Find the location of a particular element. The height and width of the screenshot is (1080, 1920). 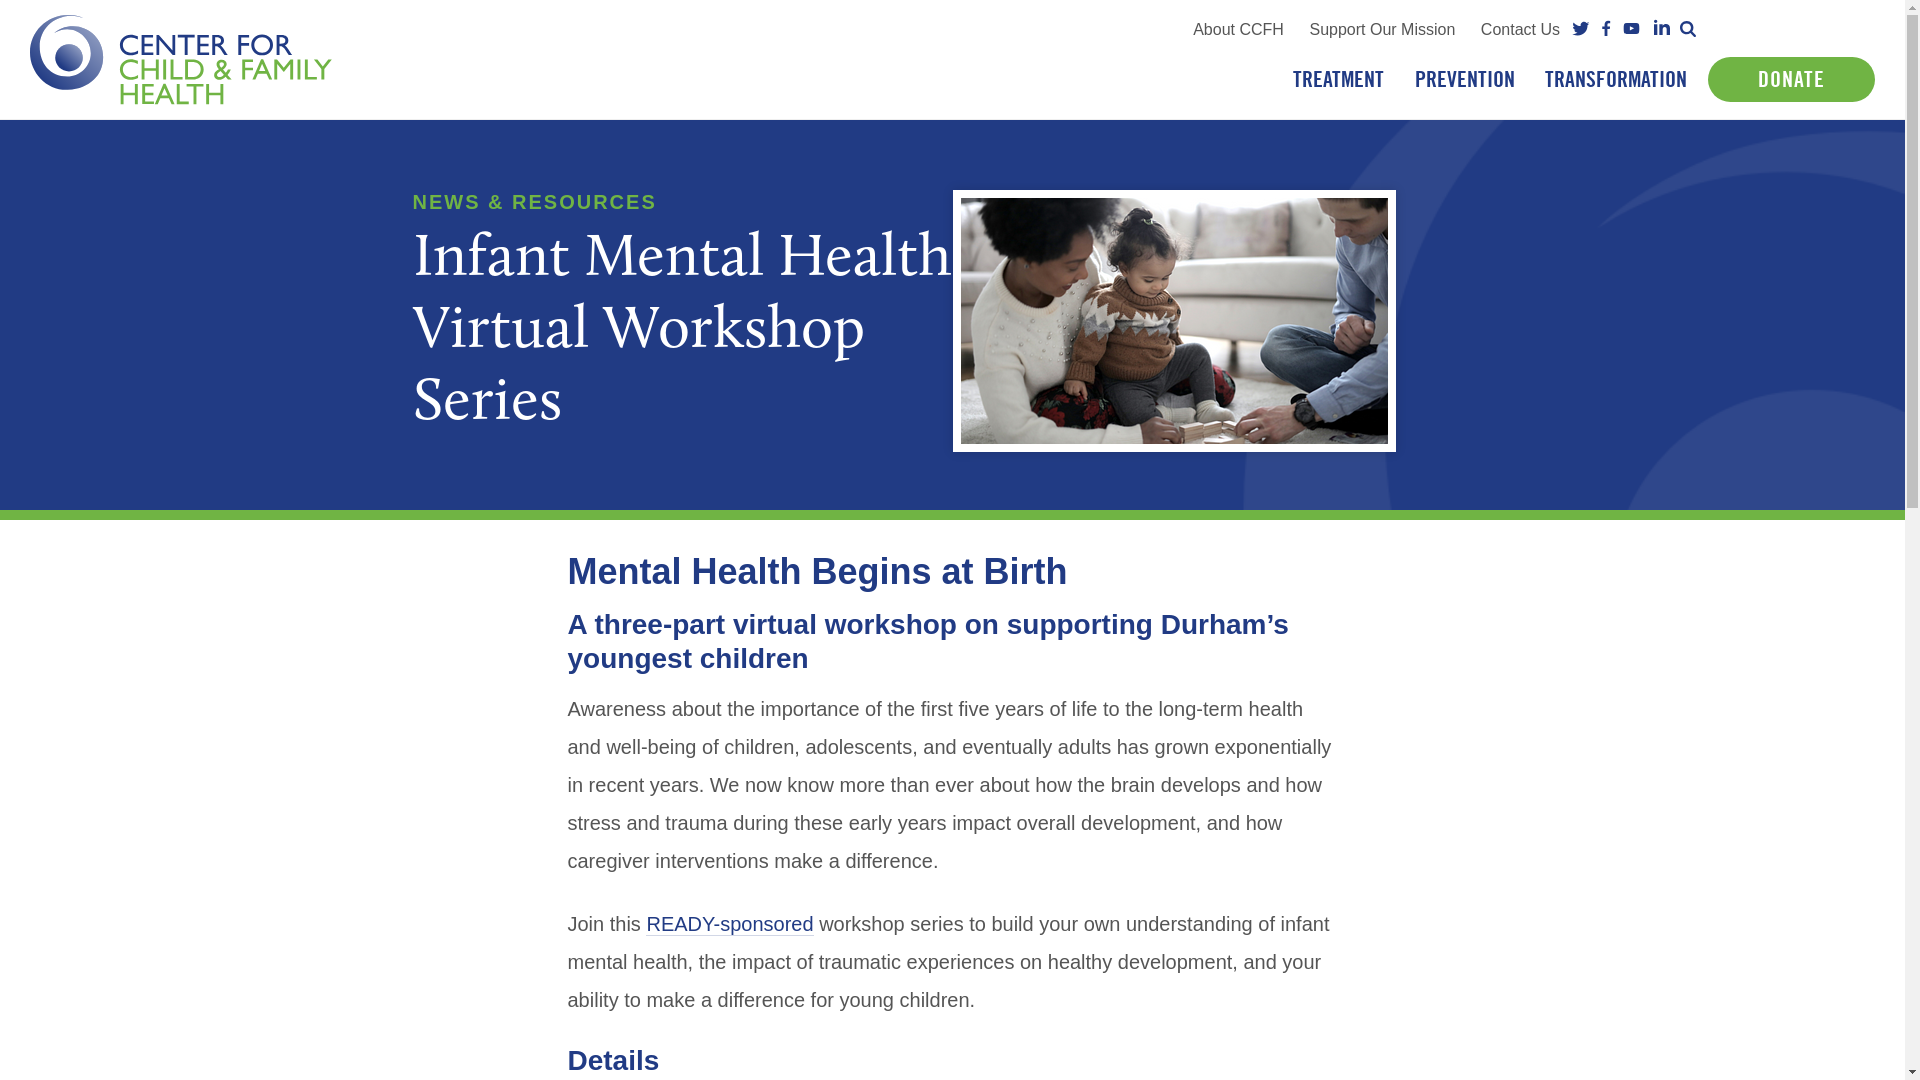

TREATMENT is located at coordinates (1338, 79).